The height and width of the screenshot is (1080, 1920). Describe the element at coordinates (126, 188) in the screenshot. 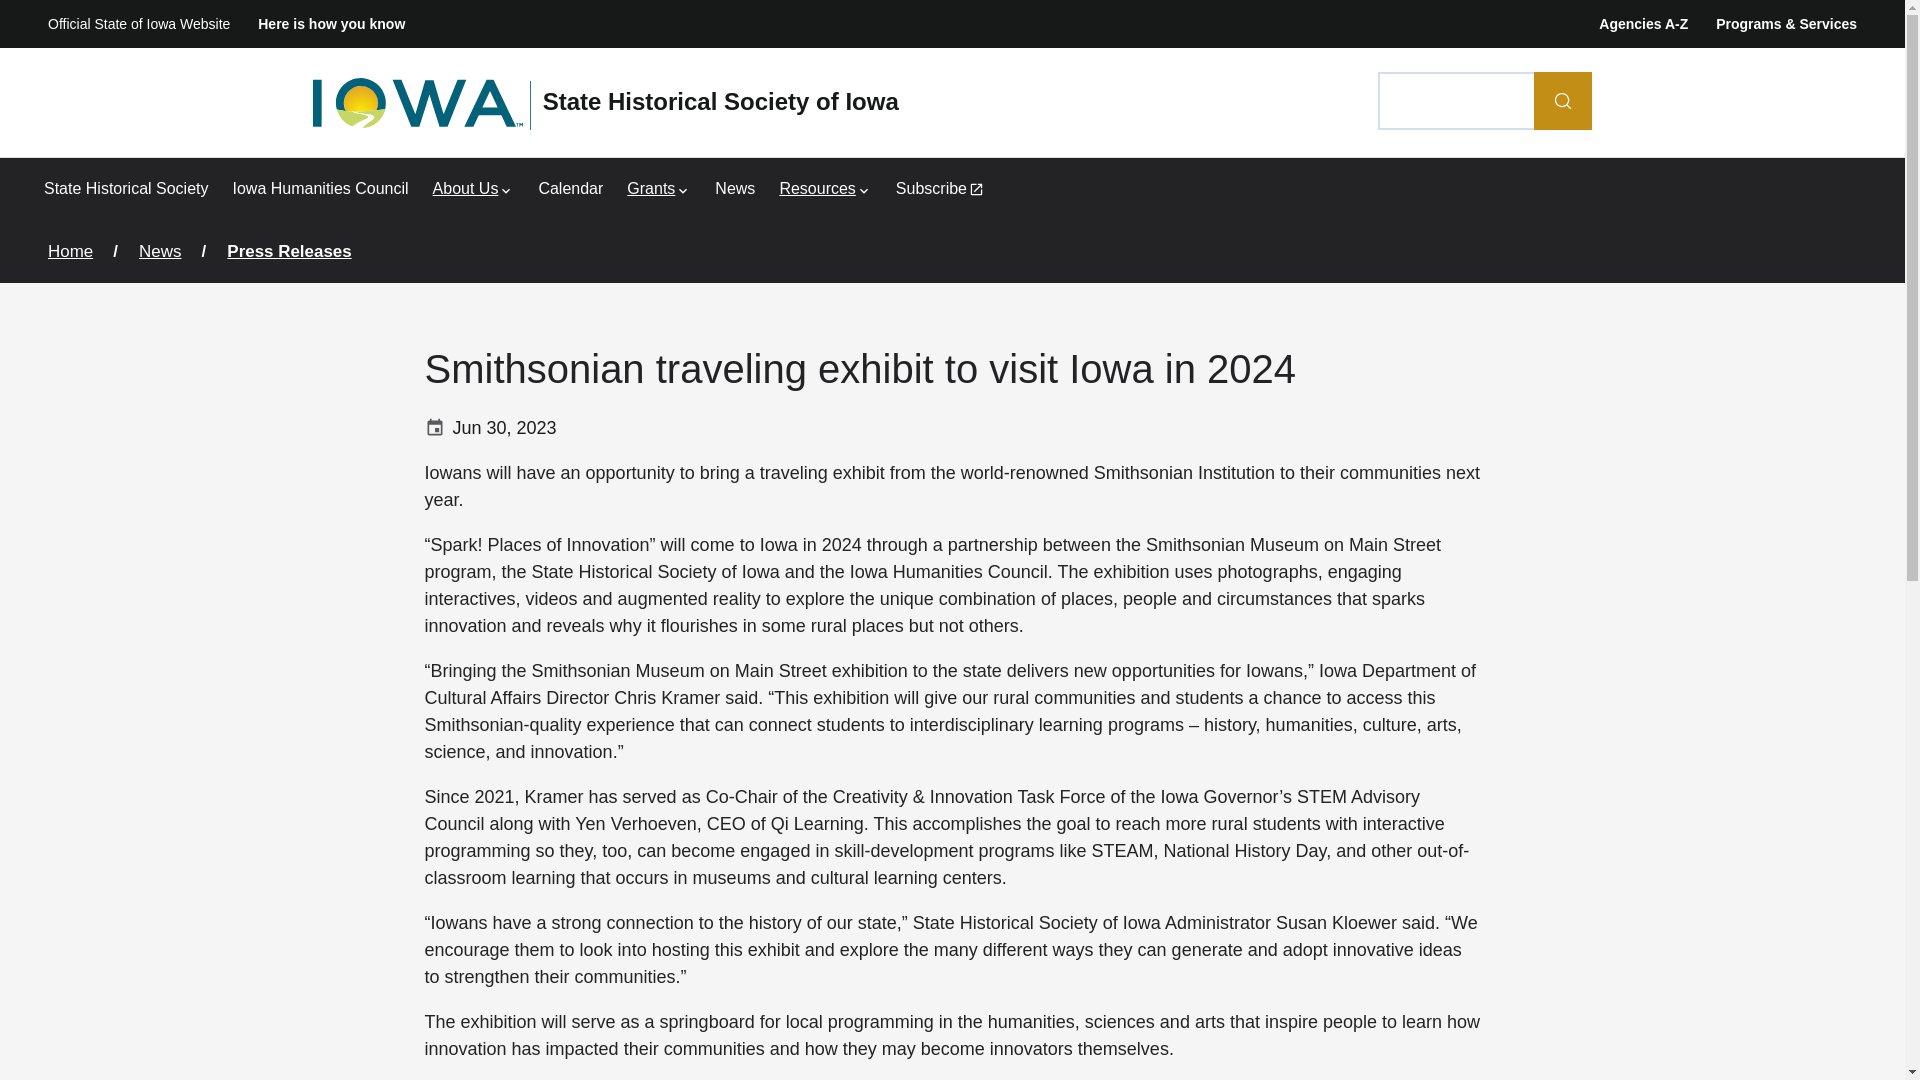

I see `State Historical Society` at that location.